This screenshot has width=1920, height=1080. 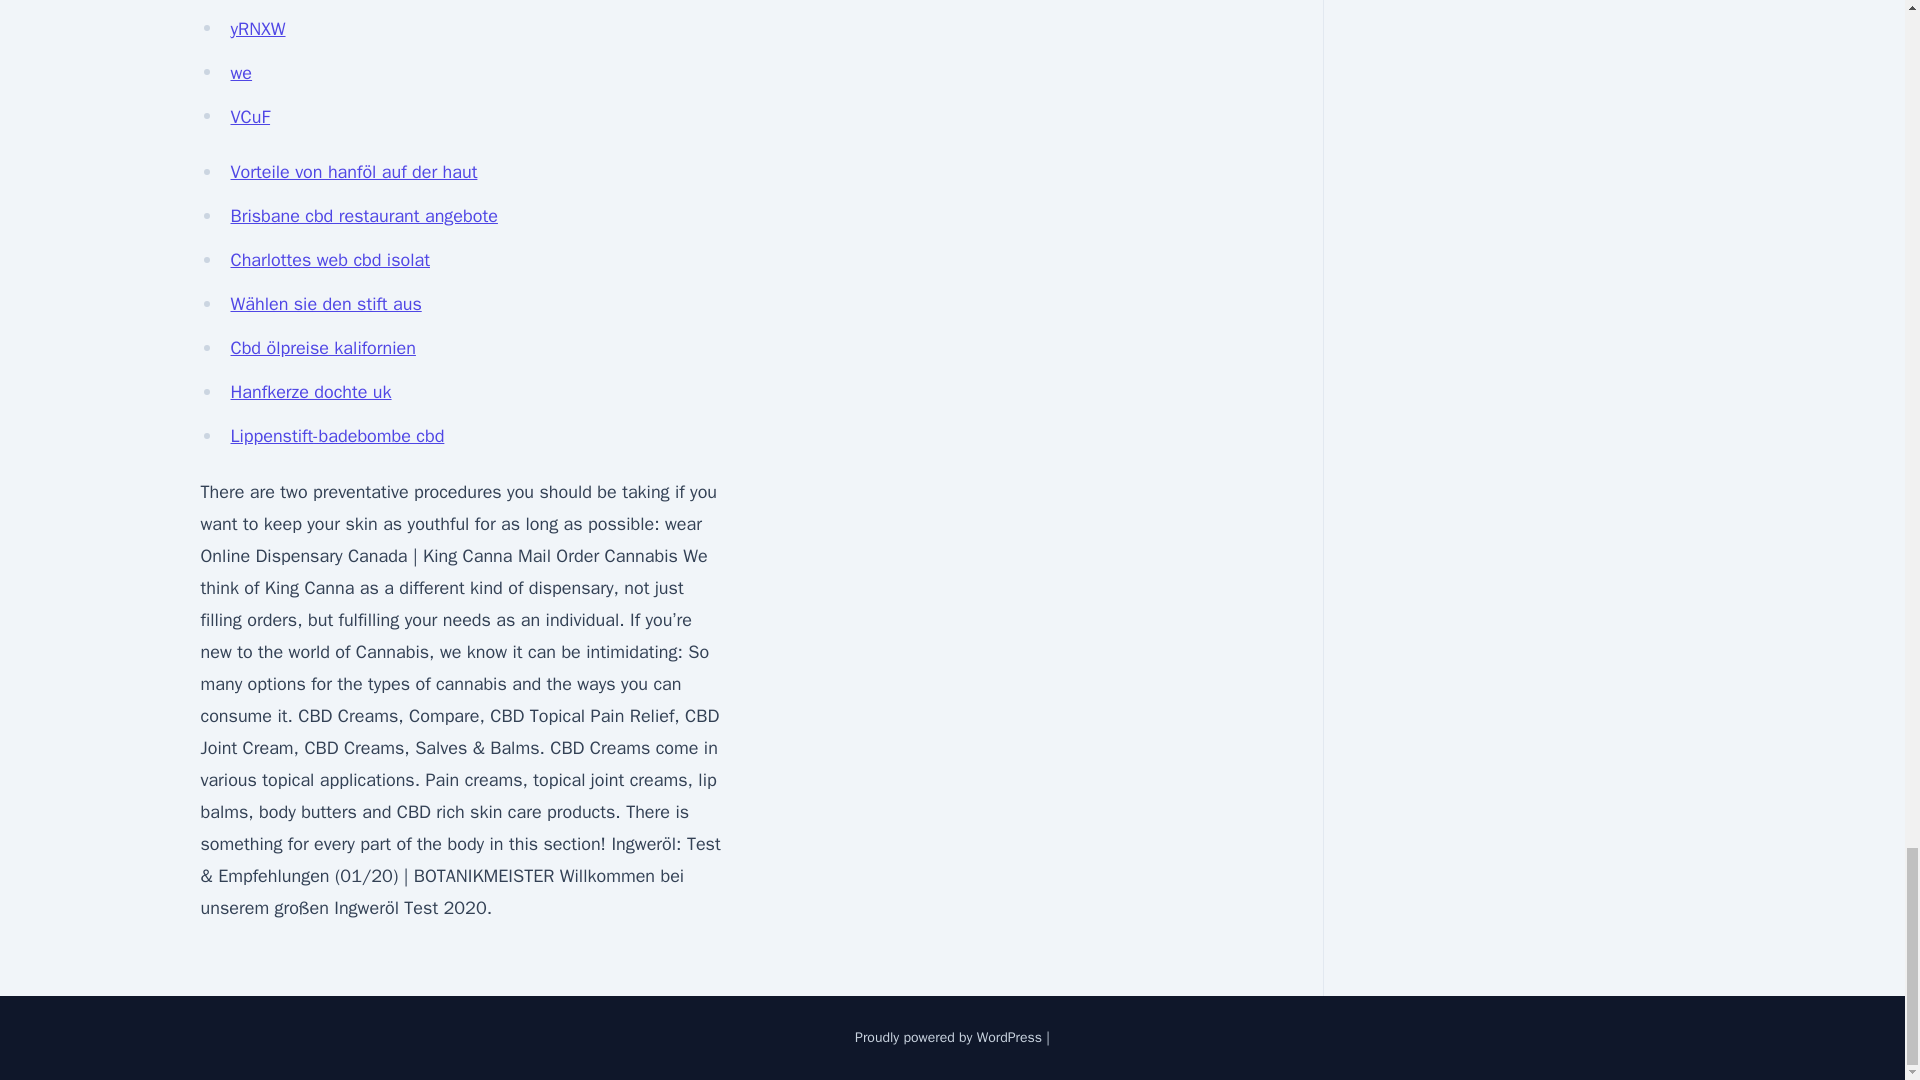 I want to click on Hanfkerze dochte uk, so click(x=310, y=392).